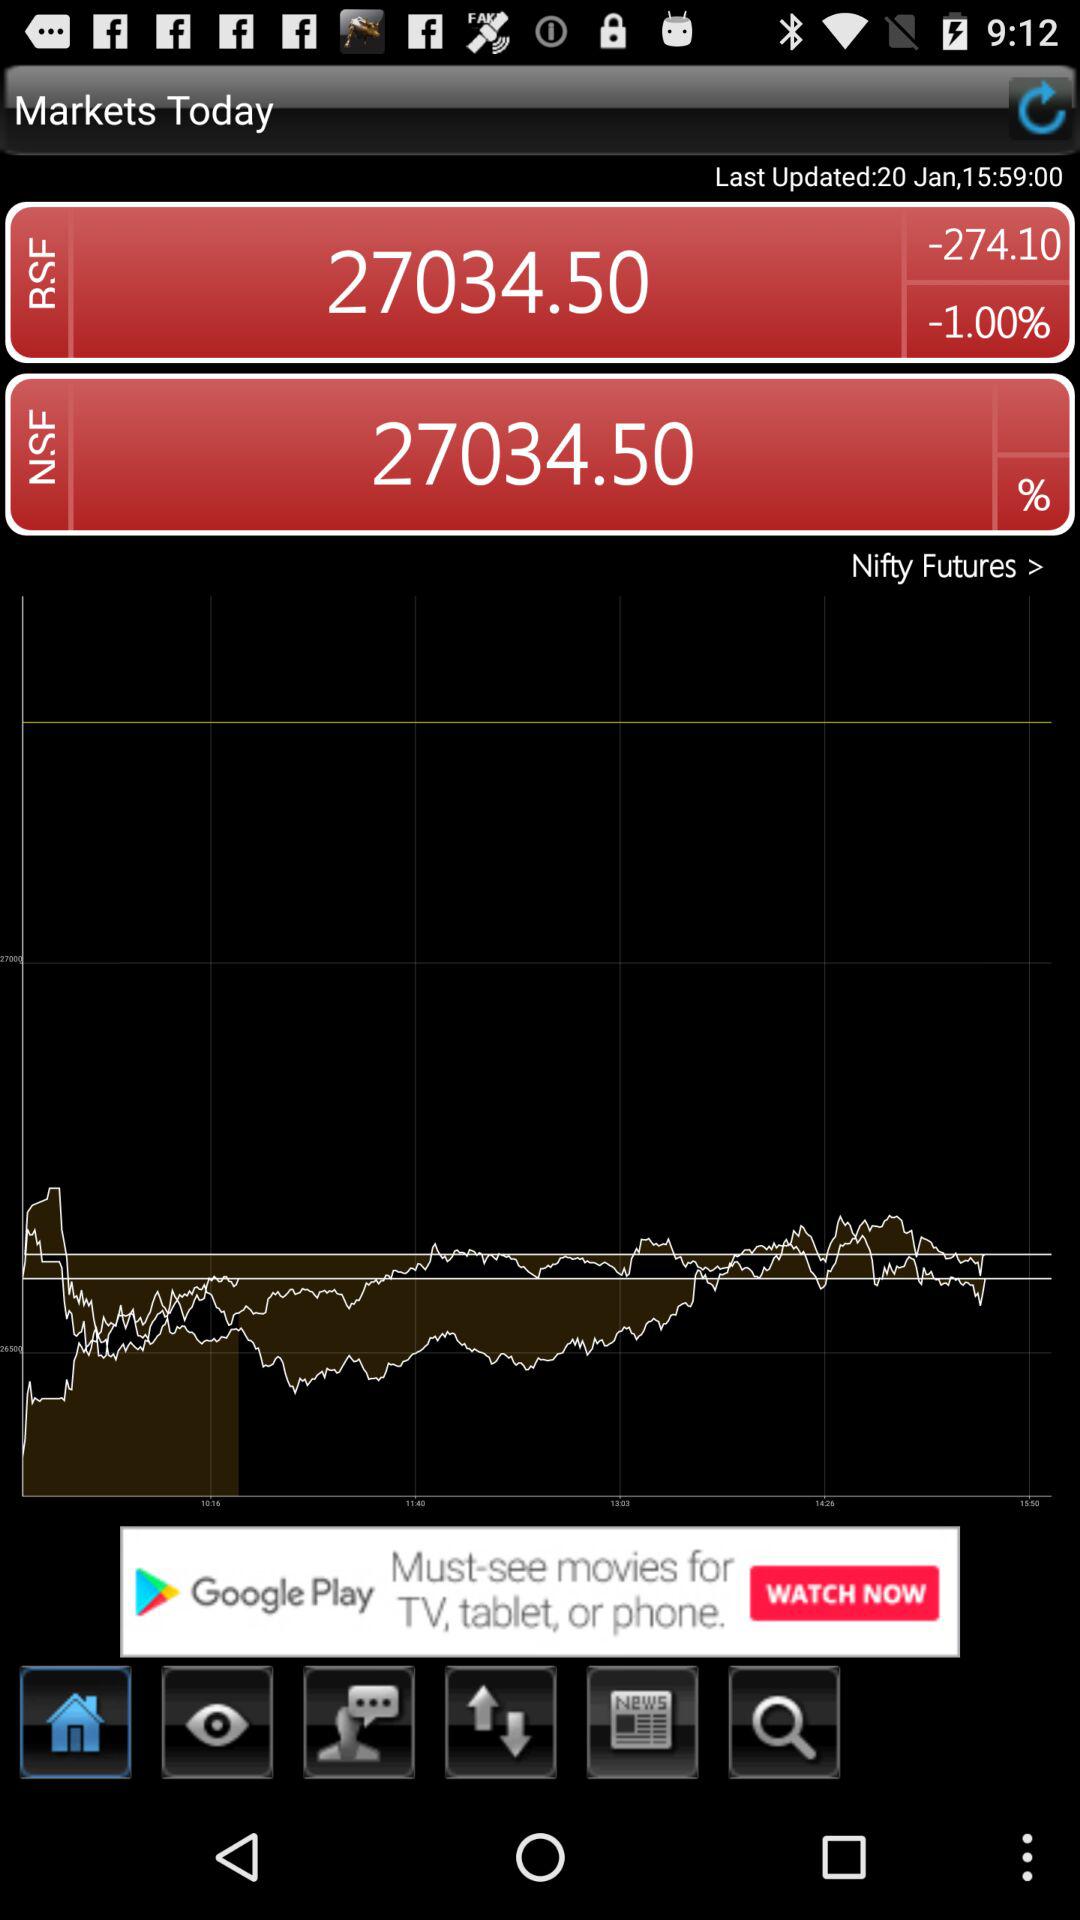 The image size is (1080, 1920). I want to click on click on the third icon from the bottom left, so click(359, 1728).